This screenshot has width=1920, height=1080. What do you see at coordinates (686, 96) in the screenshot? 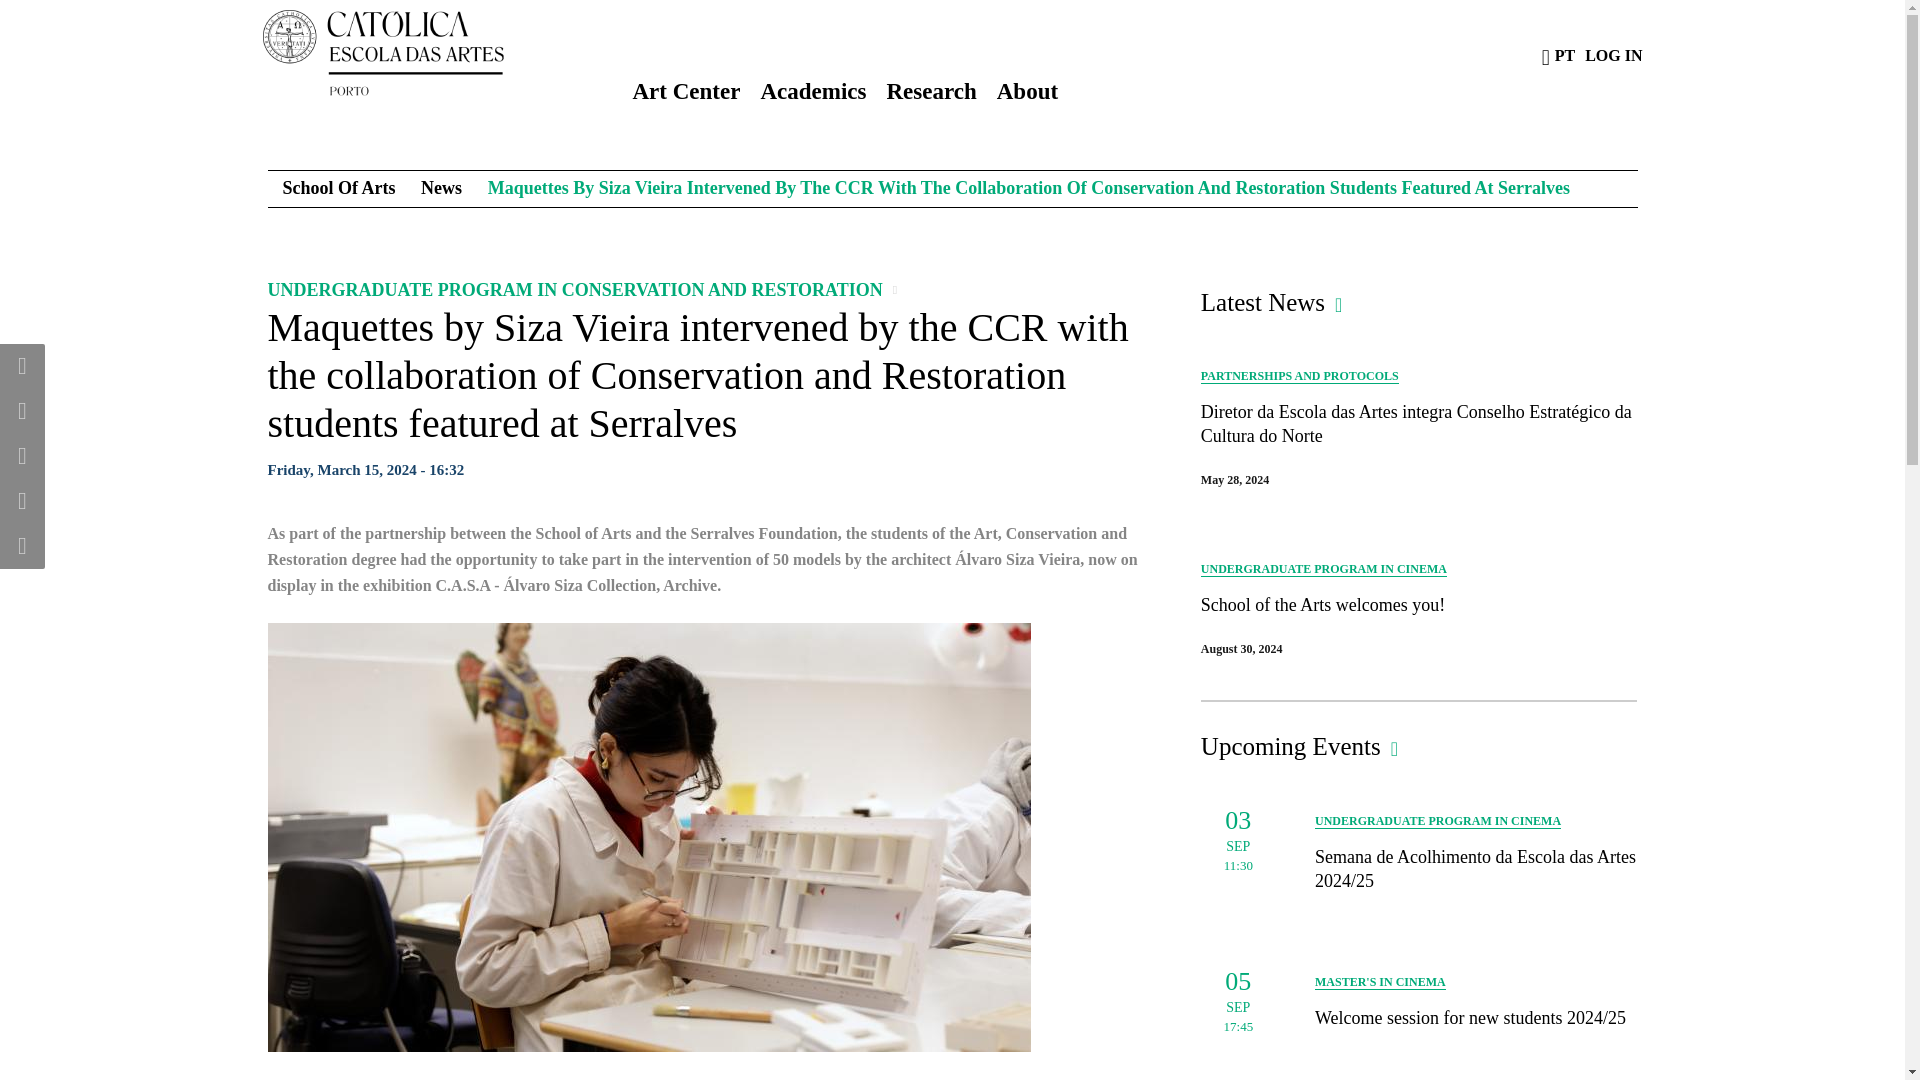
I see `Art Center` at bounding box center [686, 96].